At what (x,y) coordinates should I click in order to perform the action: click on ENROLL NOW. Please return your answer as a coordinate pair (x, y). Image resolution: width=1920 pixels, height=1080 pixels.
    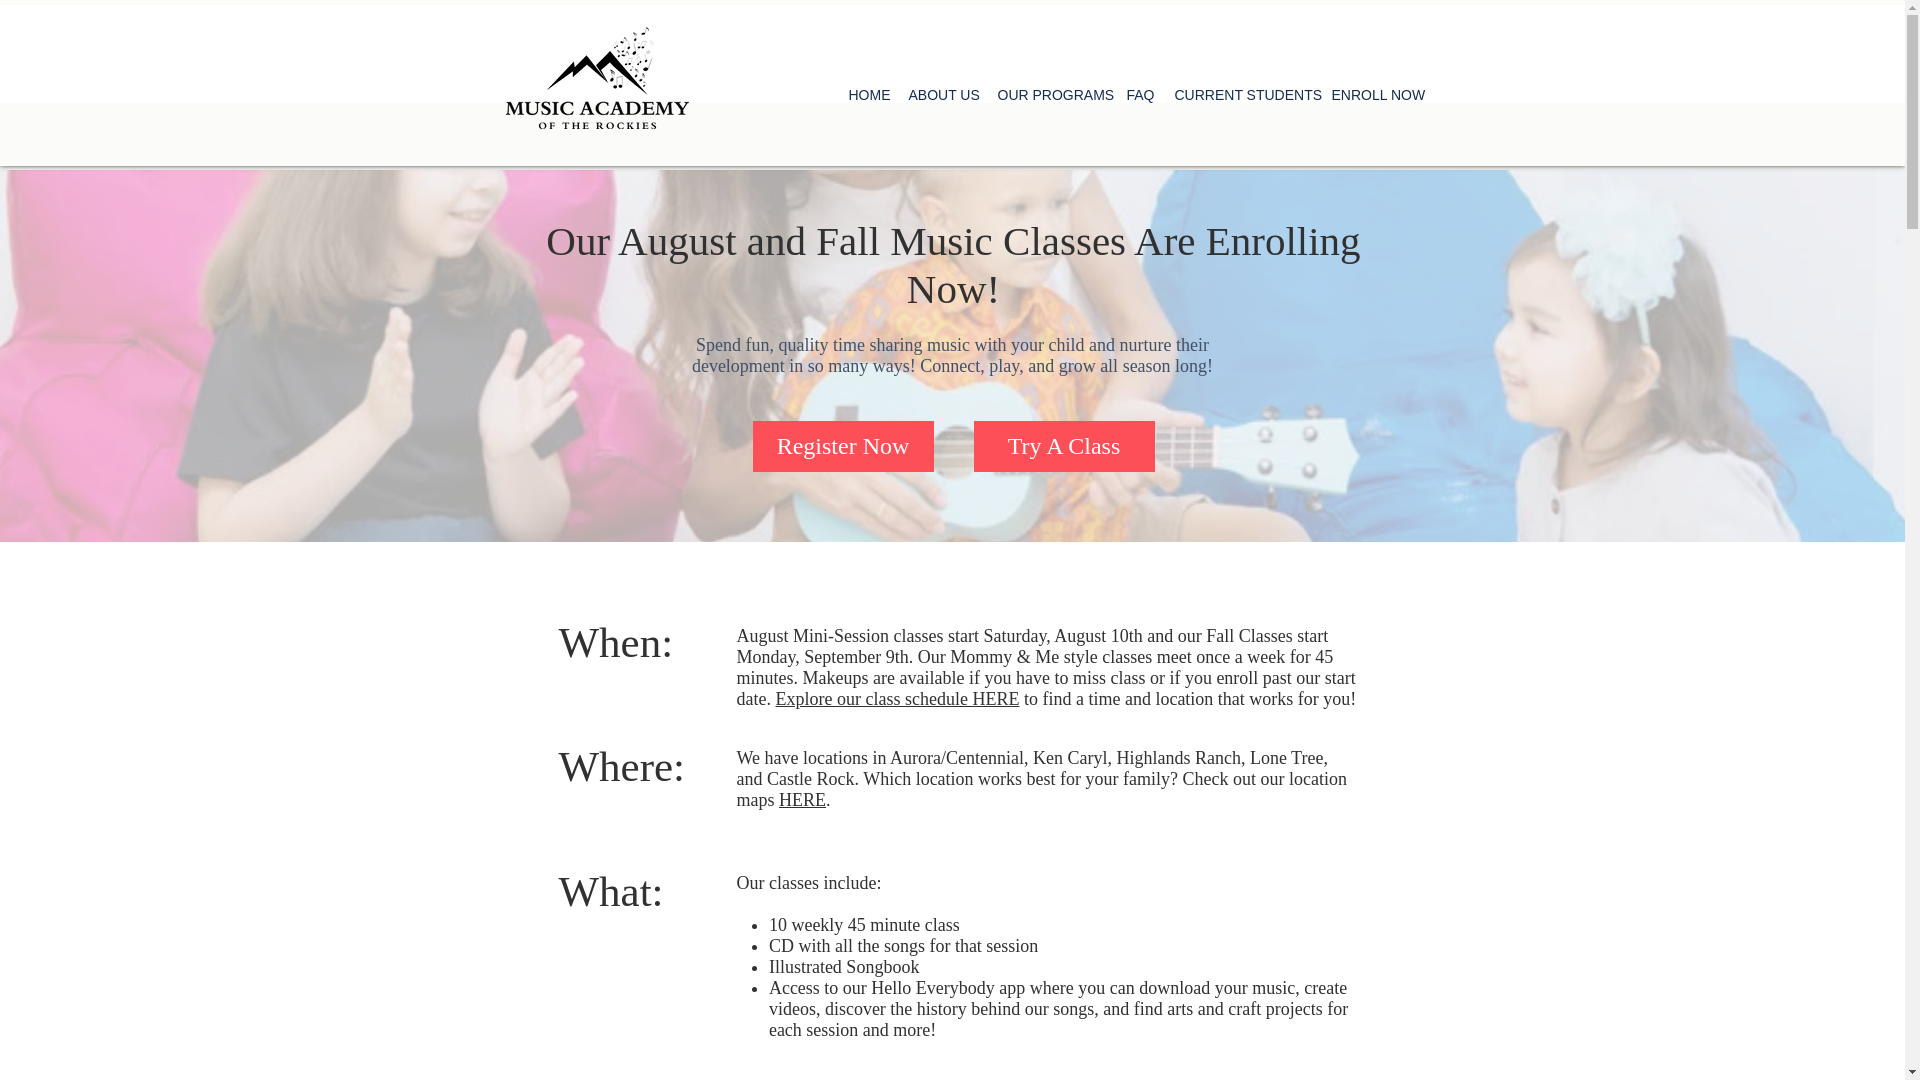
    Looking at the image, I should click on (1376, 94).